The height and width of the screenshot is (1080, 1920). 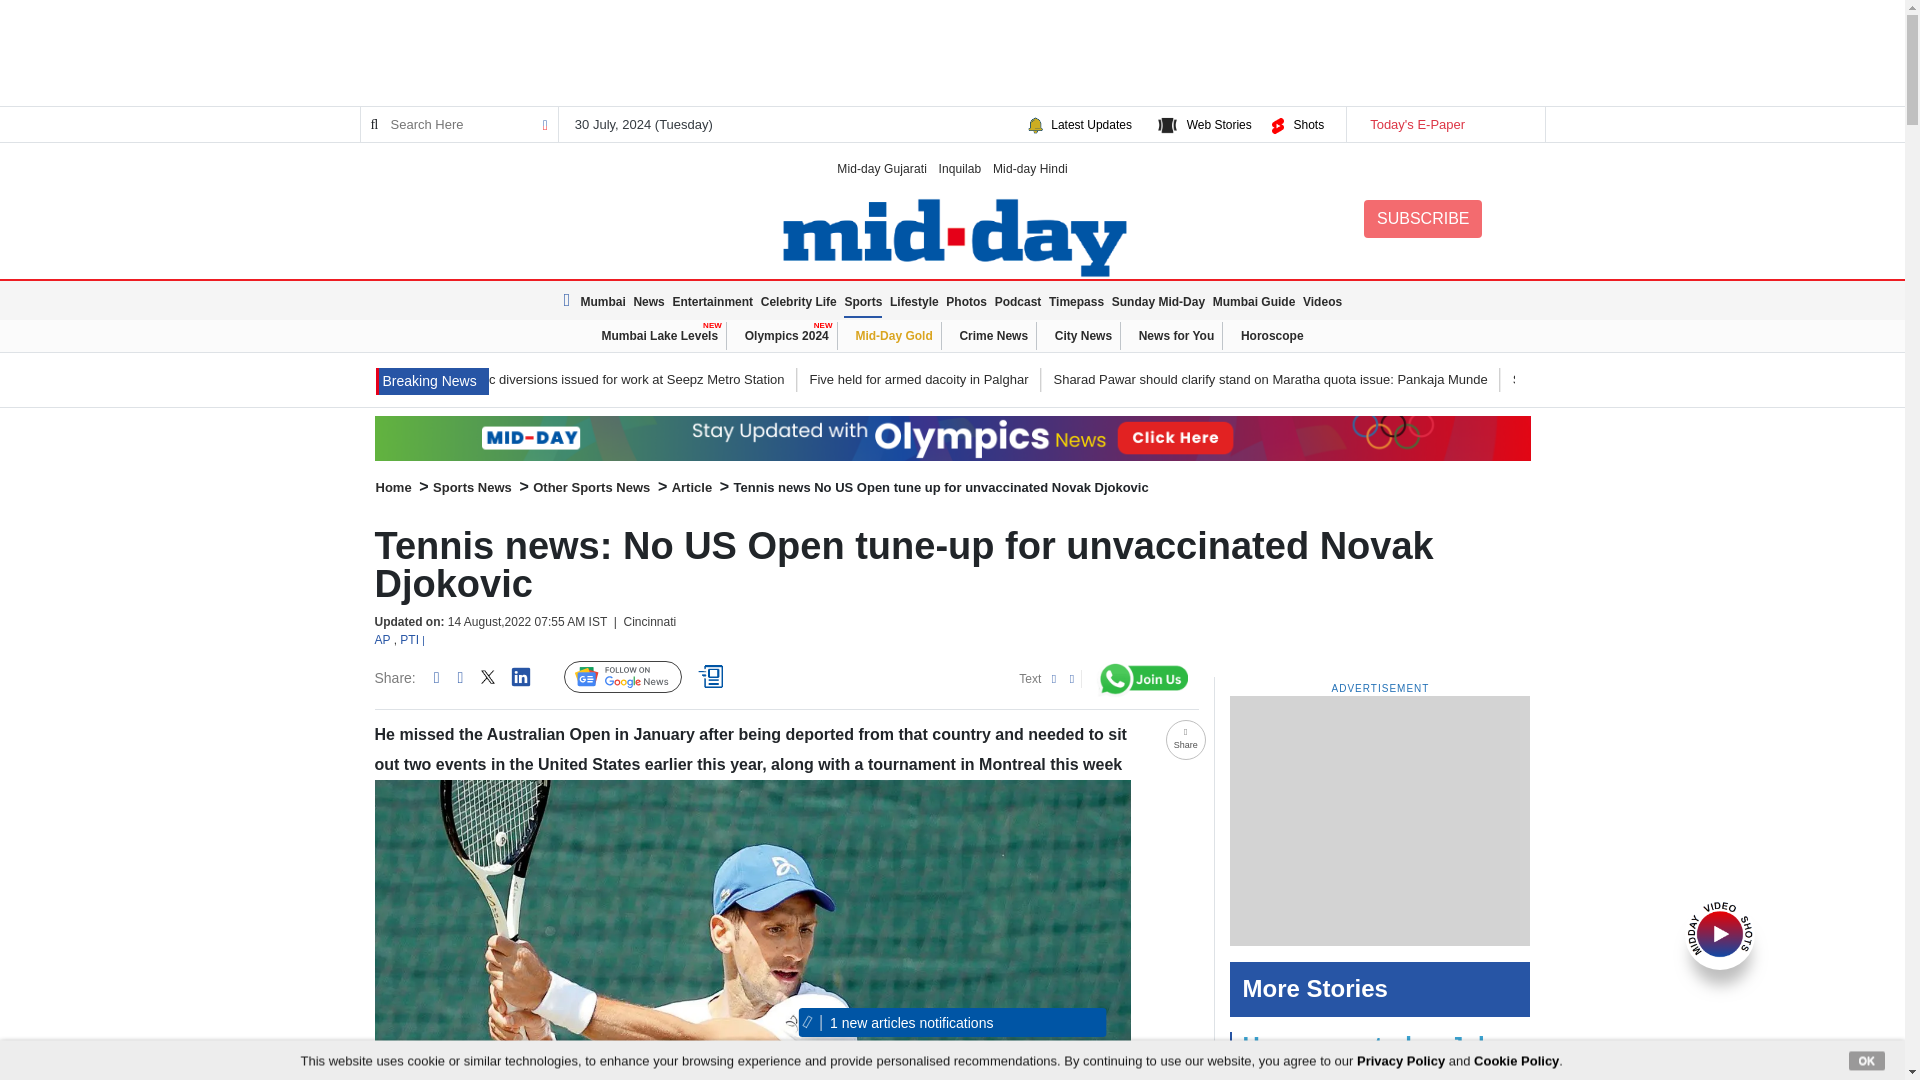 What do you see at coordinates (1422, 218) in the screenshot?
I see `SUBSCRIBE` at bounding box center [1422, 218].